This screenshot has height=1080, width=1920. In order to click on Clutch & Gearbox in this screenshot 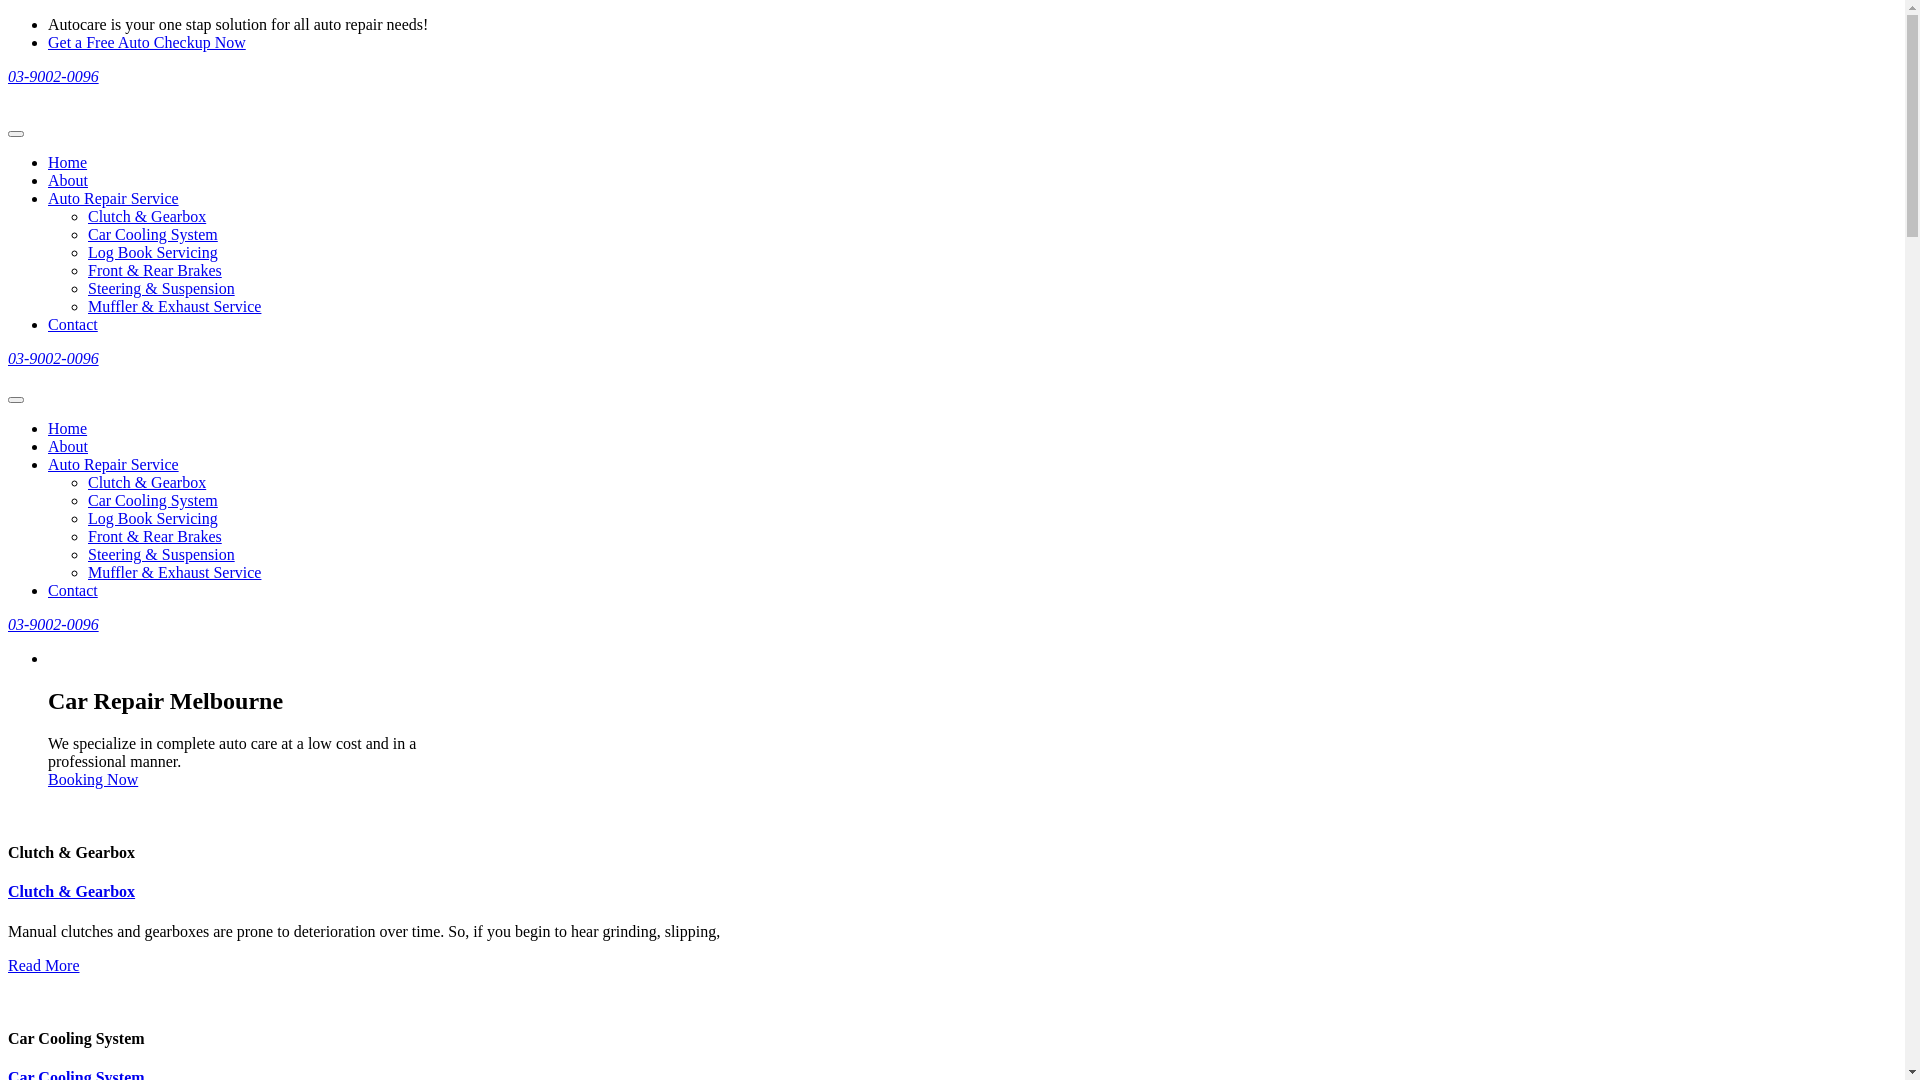, I will do `click(147, 216)`.